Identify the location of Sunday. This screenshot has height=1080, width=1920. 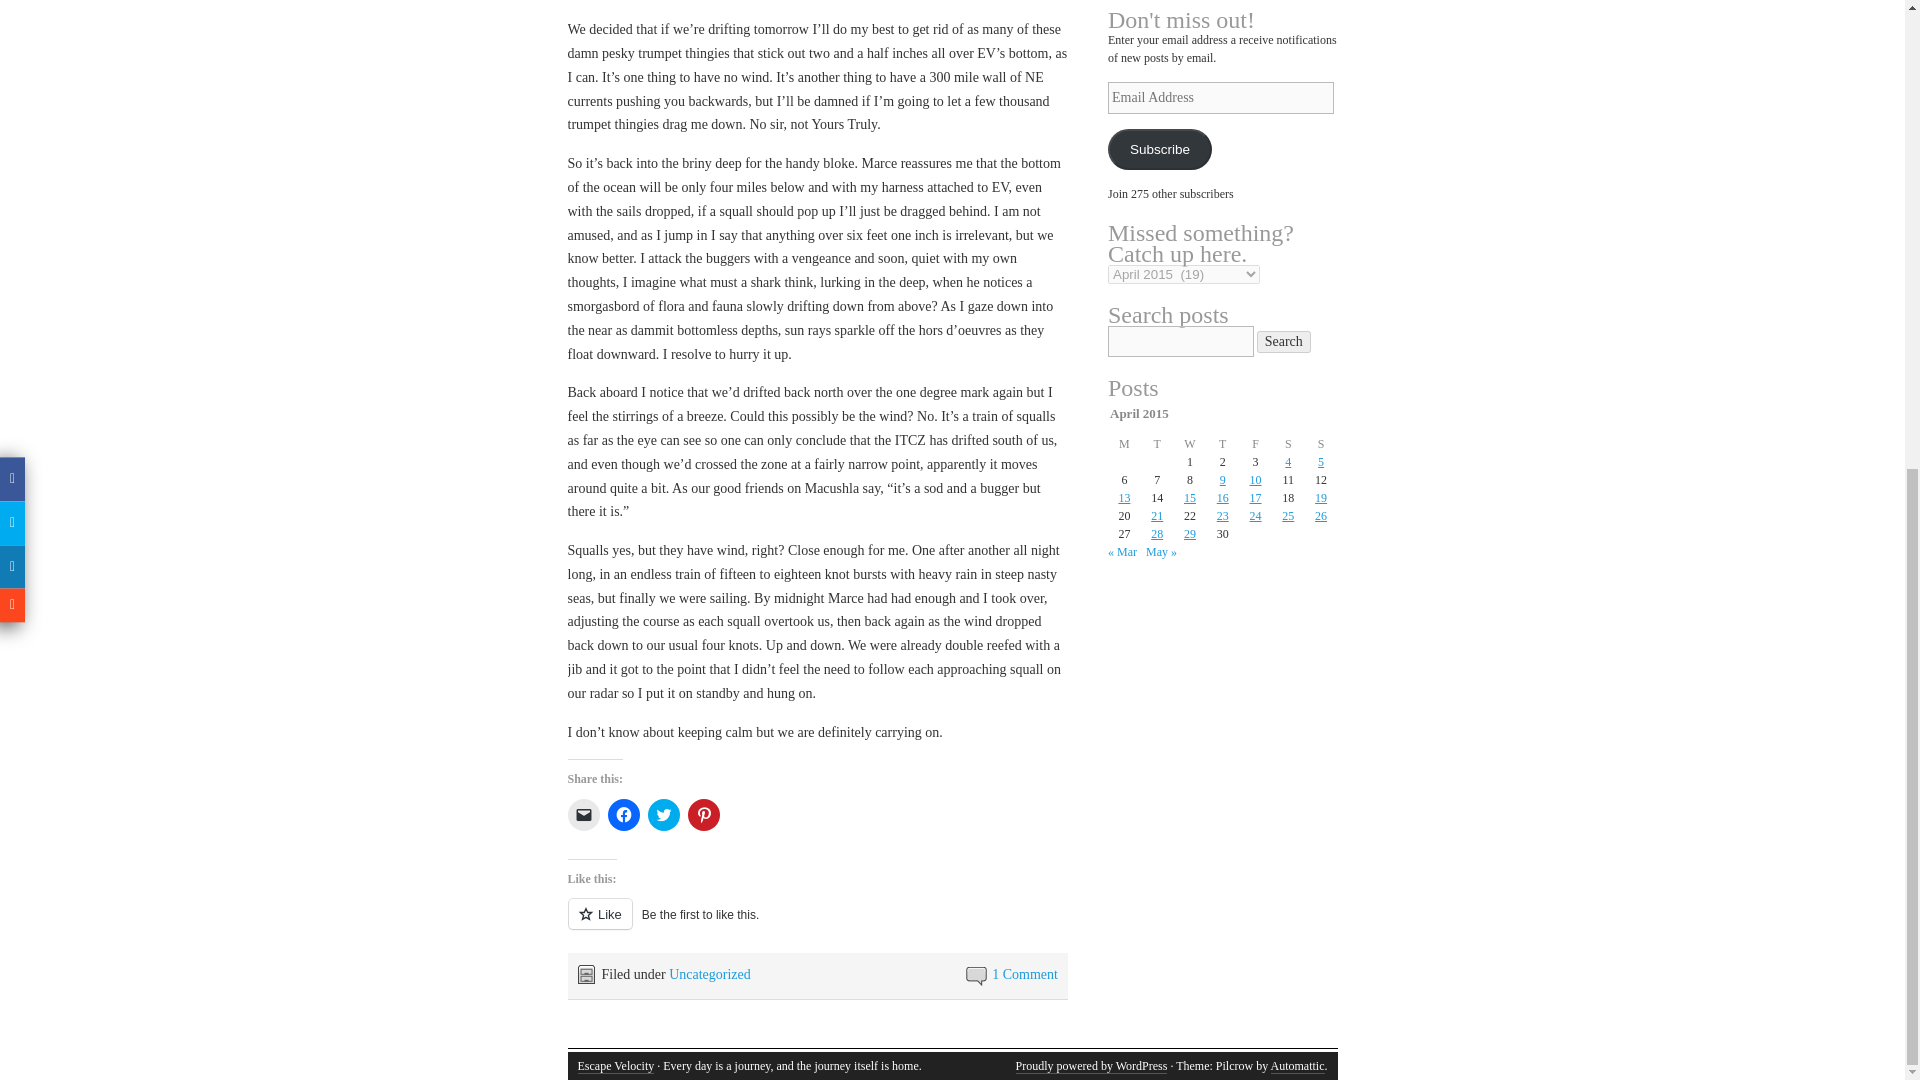
(1322, 444).